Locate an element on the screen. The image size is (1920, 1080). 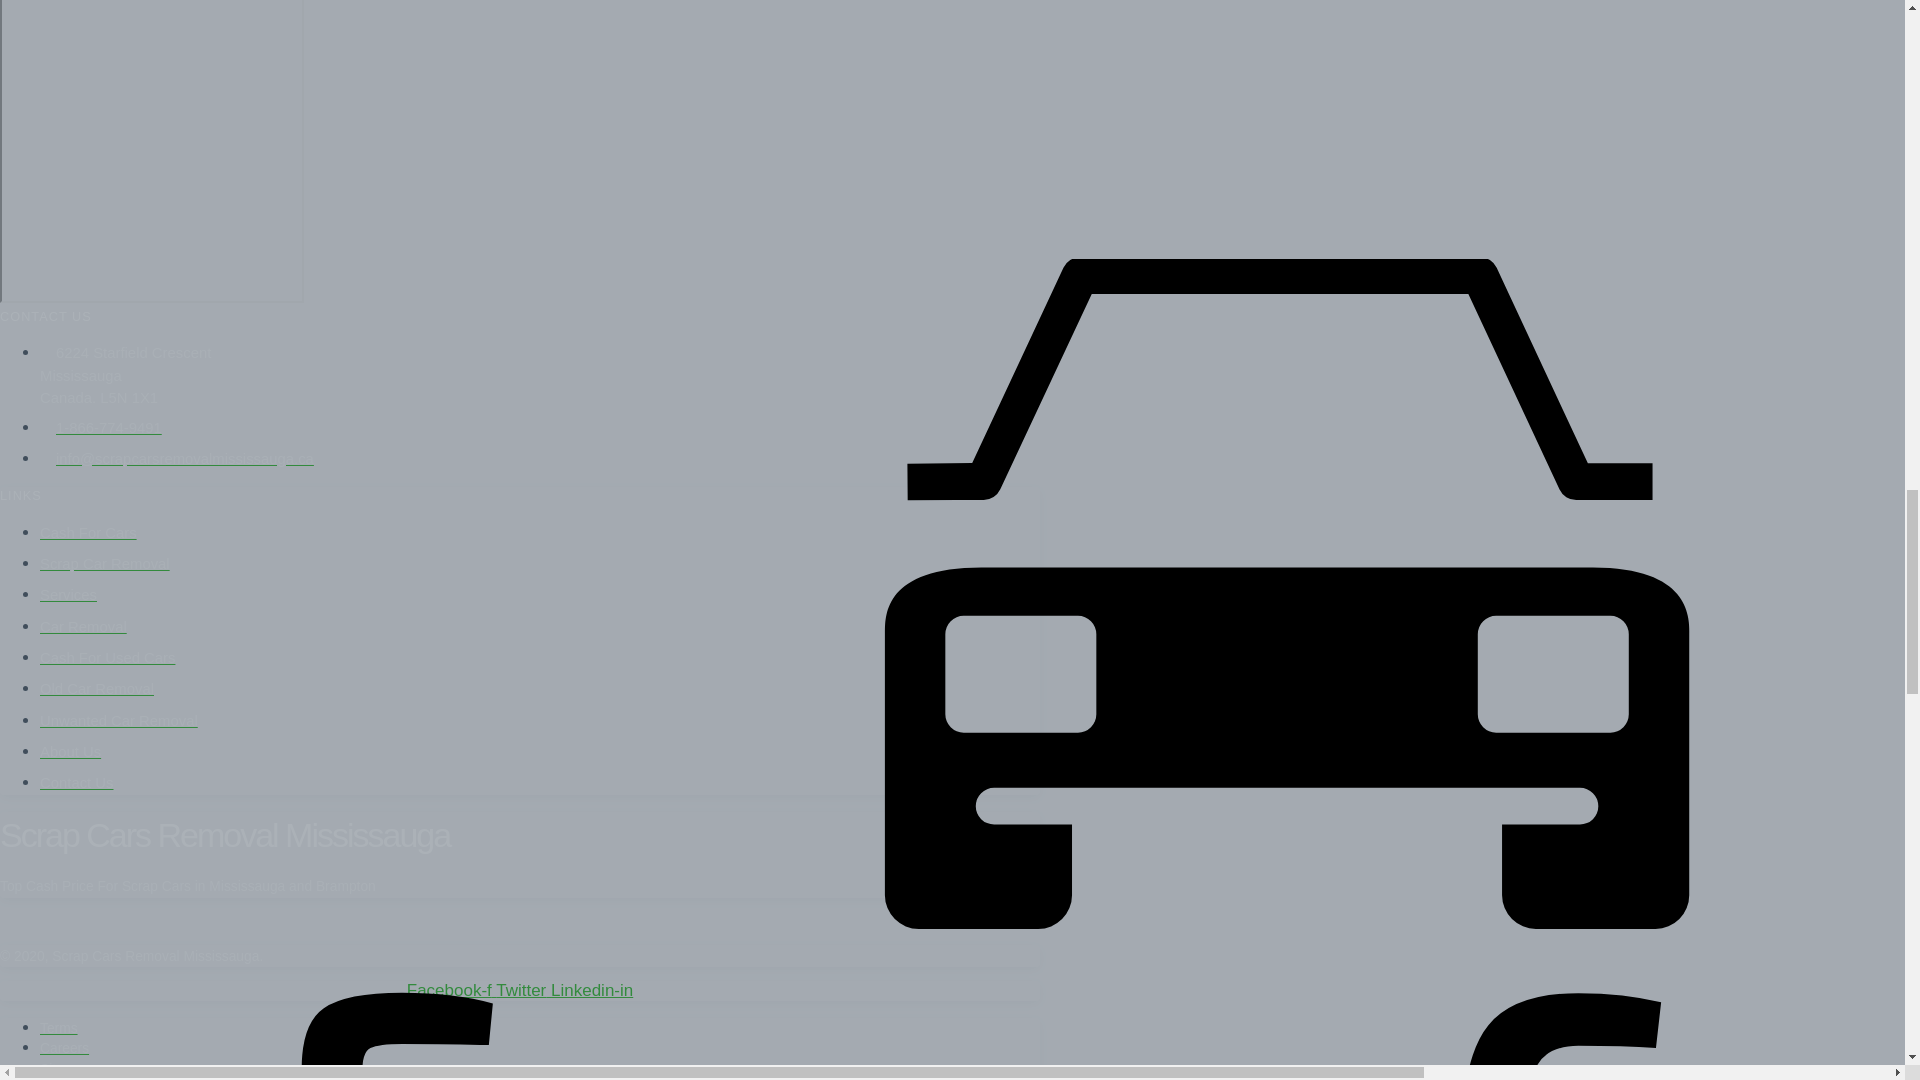
Car Removal is located at coordinates (83, 626).